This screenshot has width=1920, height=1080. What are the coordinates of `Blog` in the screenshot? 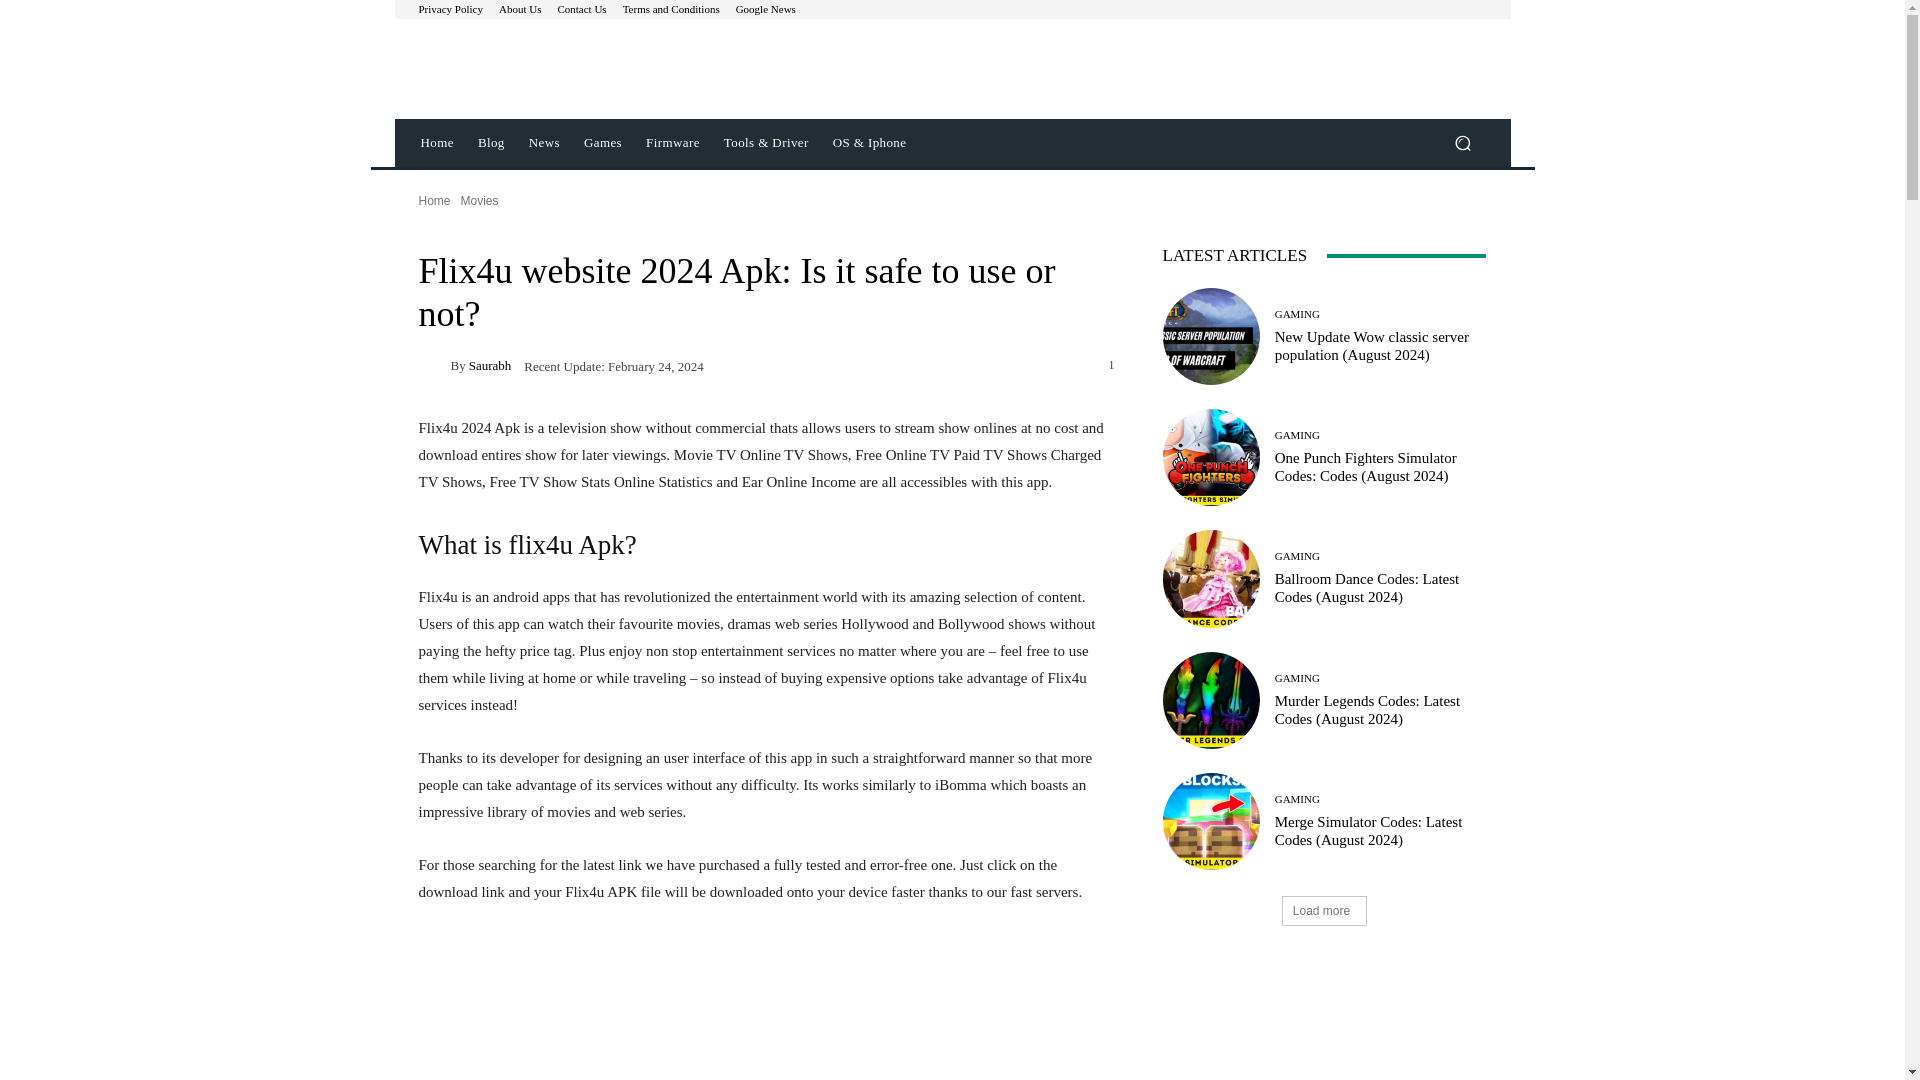 It's located at (491, 142).